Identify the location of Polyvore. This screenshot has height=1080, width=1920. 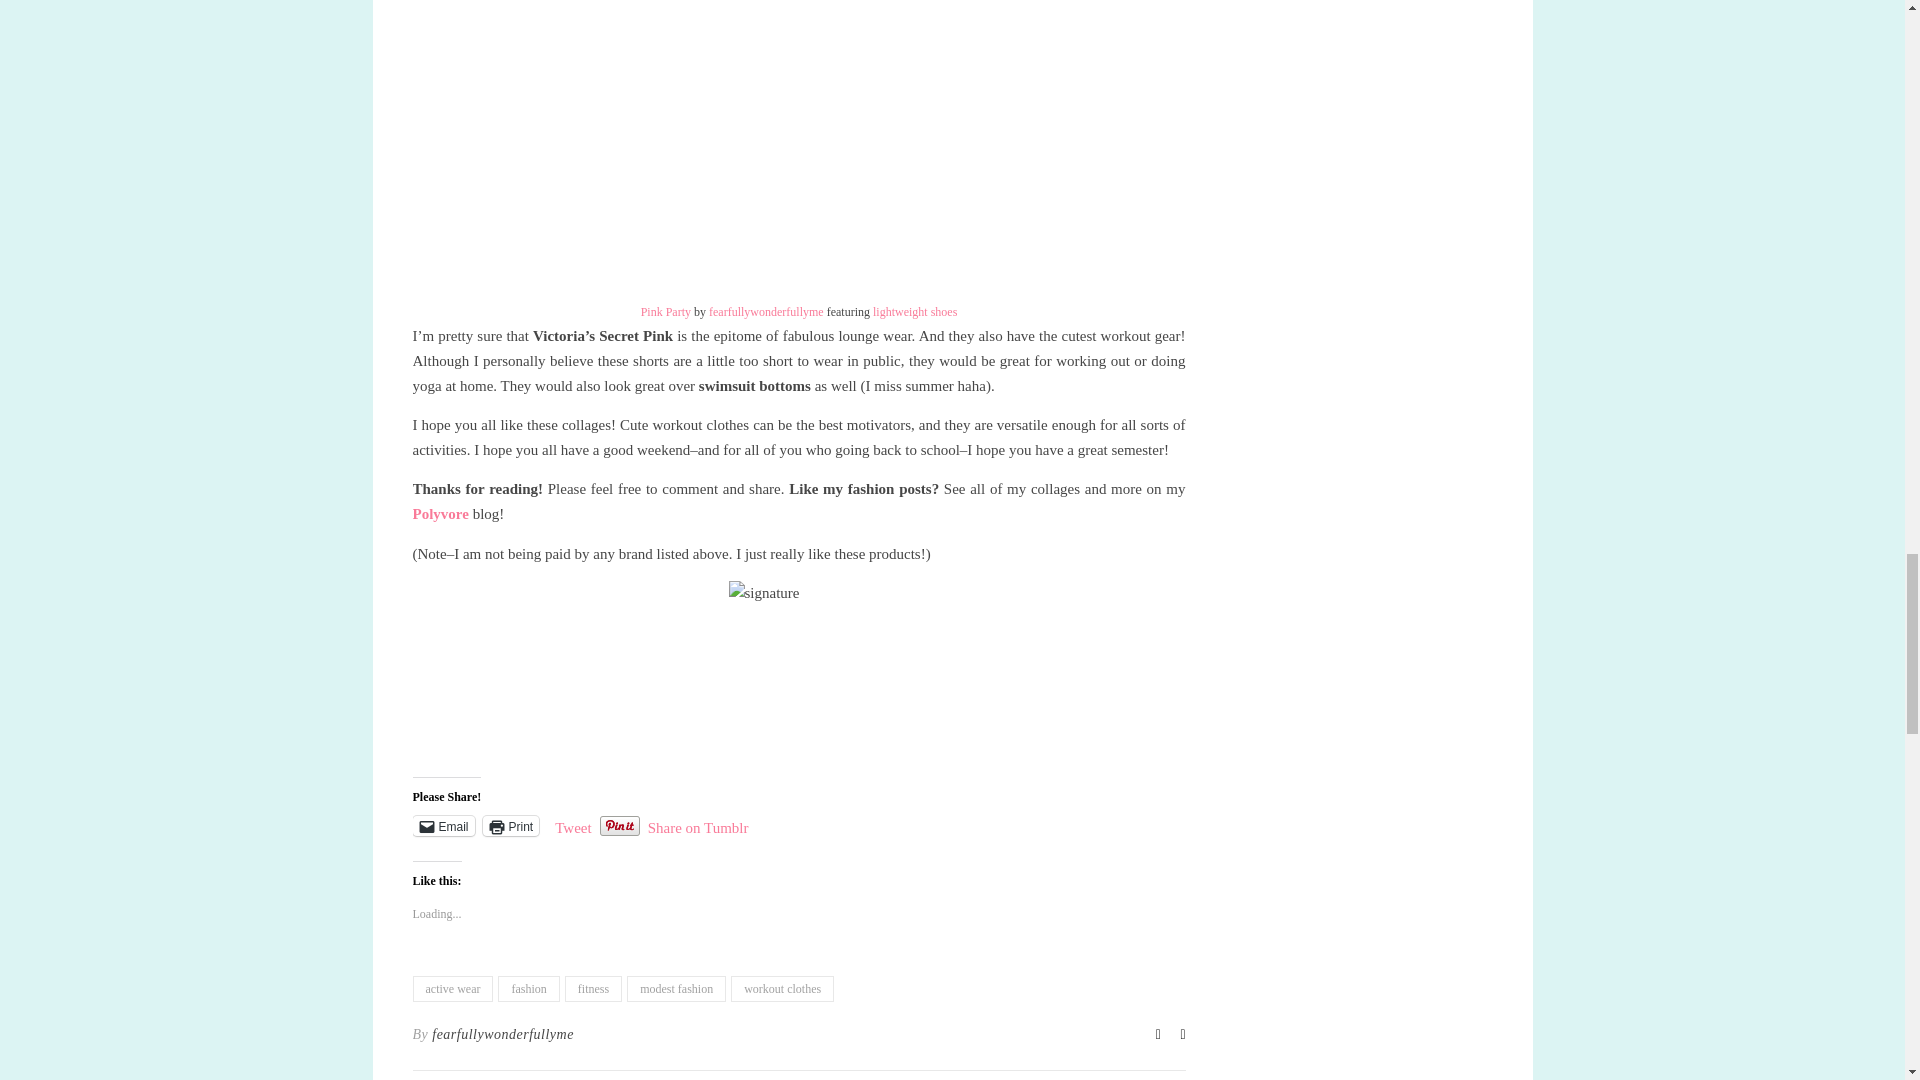
(442, 514).